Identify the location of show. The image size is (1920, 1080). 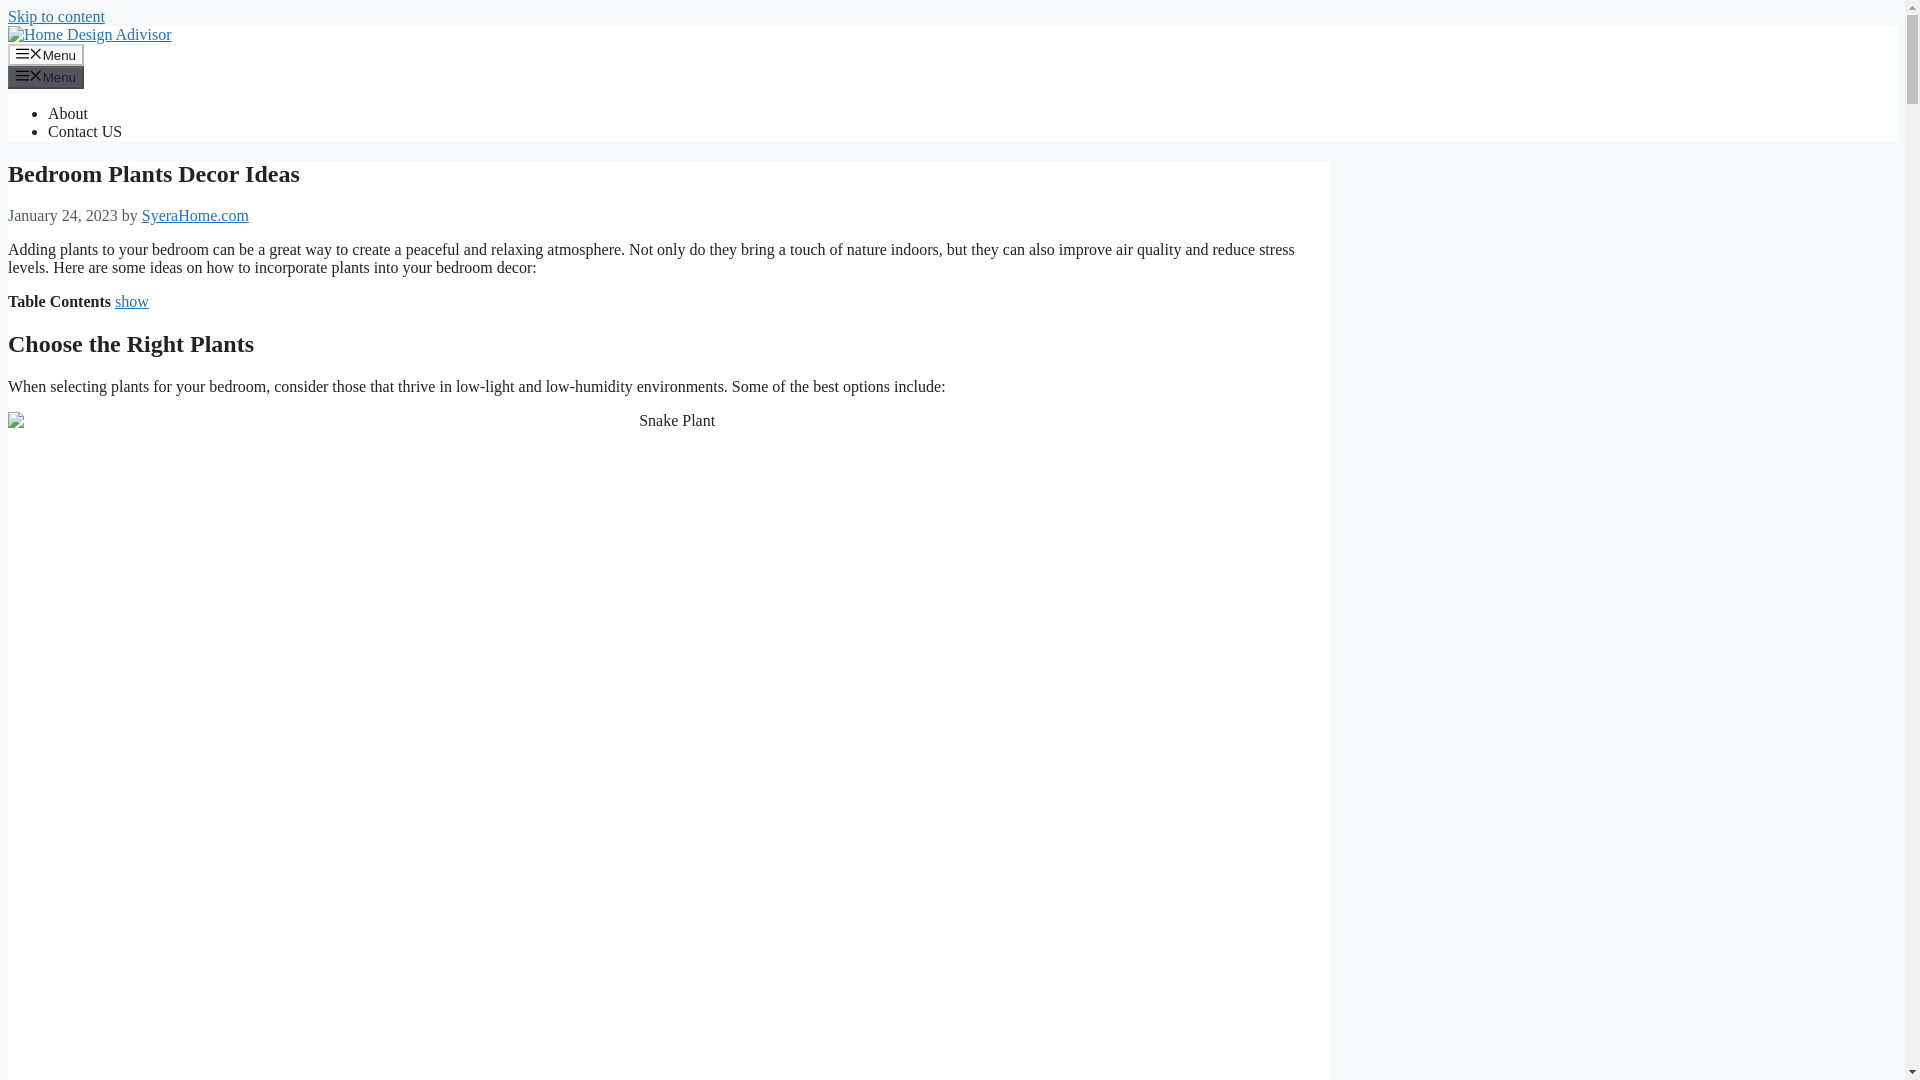
(132, 300).